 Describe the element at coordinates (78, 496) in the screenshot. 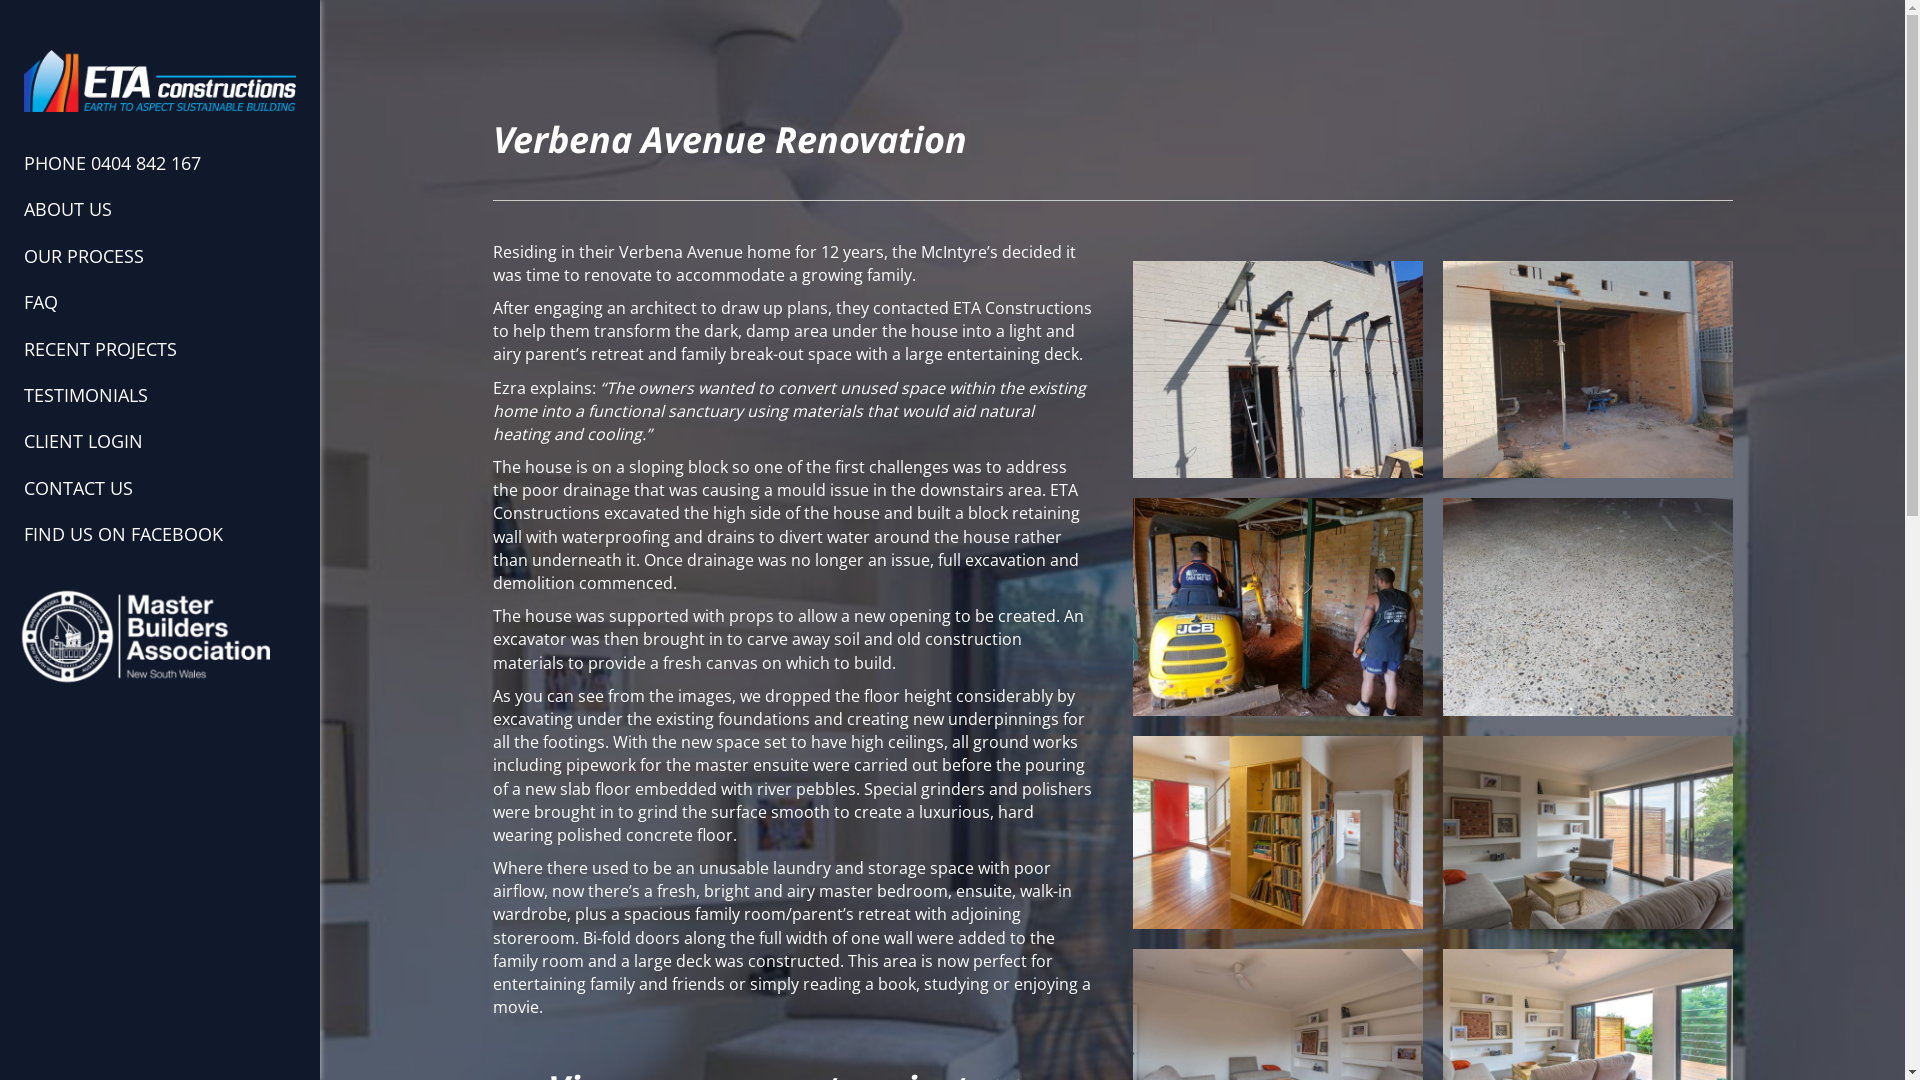

I see `CONTACT US` at that location.